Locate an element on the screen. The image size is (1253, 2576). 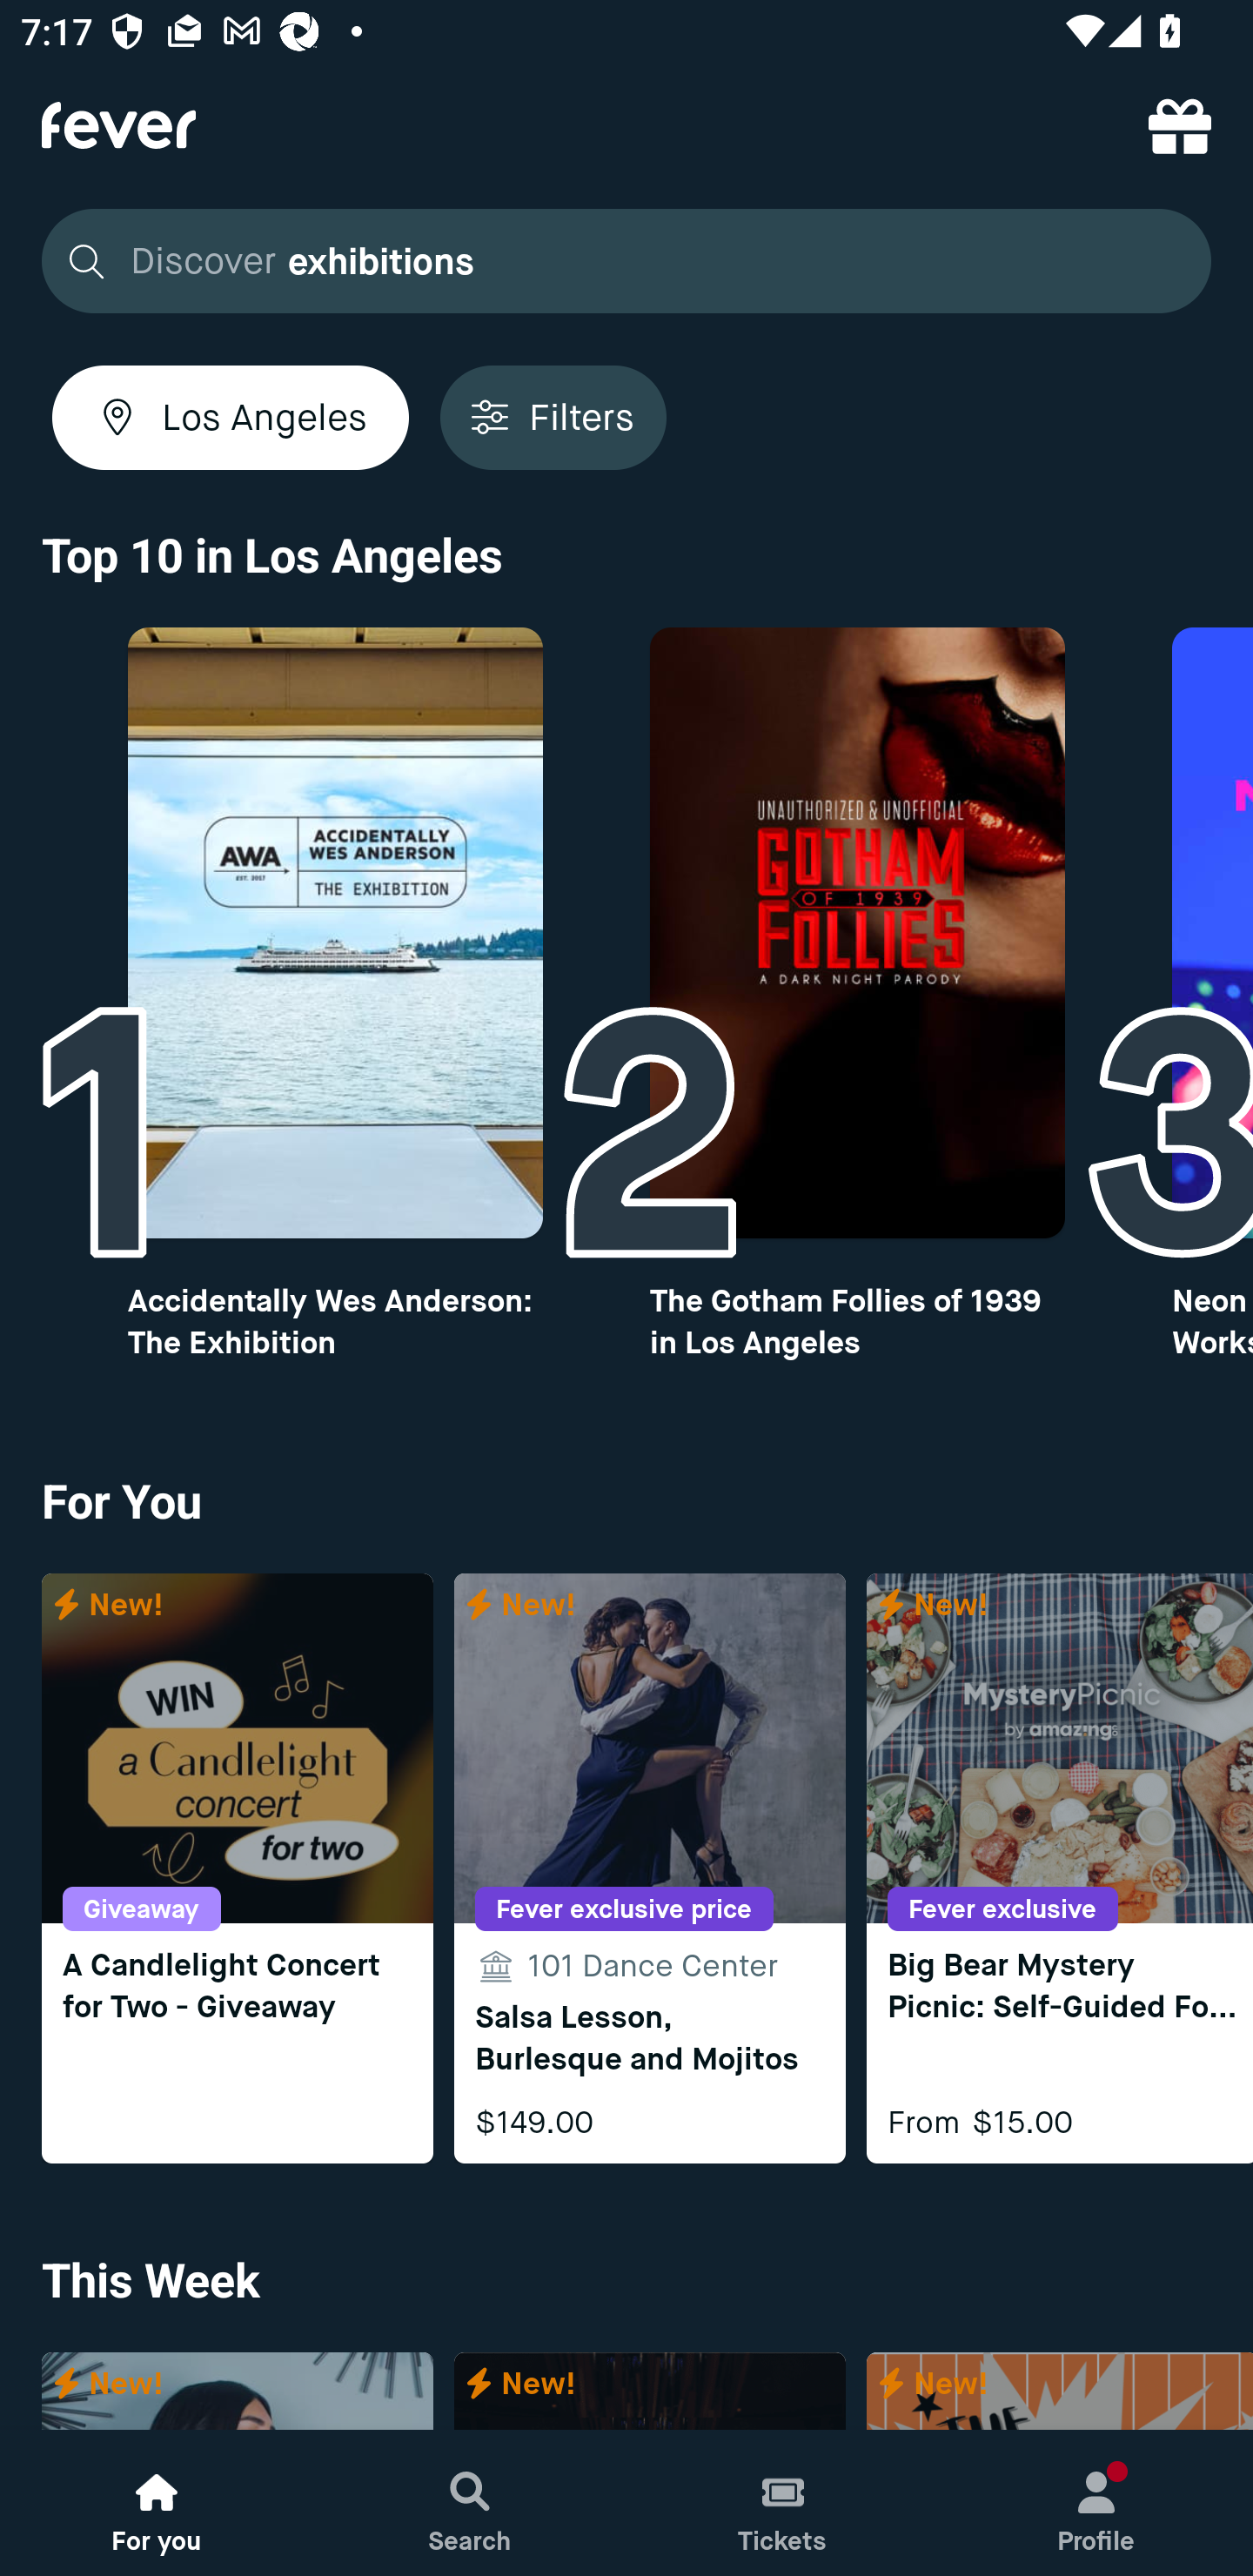
Tickets is located at coordinates (783, 2503).